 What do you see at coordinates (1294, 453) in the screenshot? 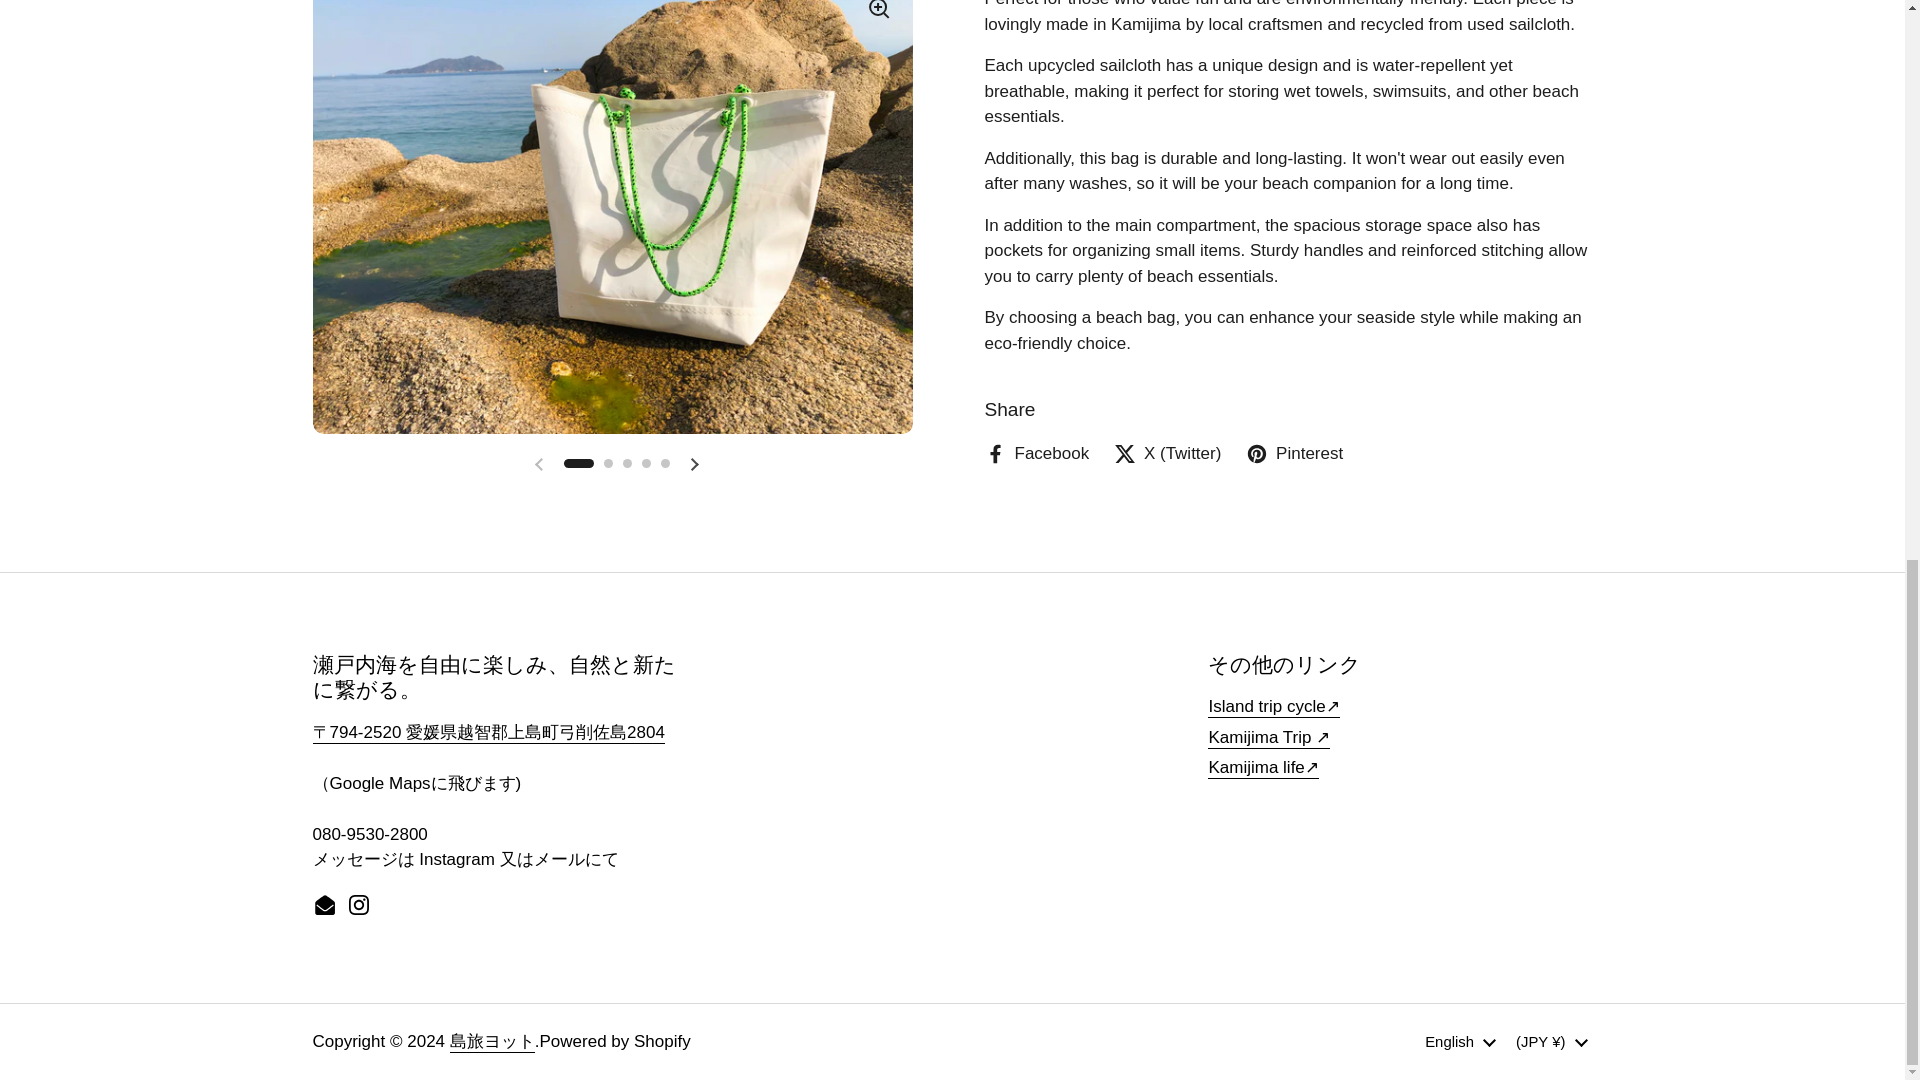
I see `Pinterest` at bounding box center [1294, 453].